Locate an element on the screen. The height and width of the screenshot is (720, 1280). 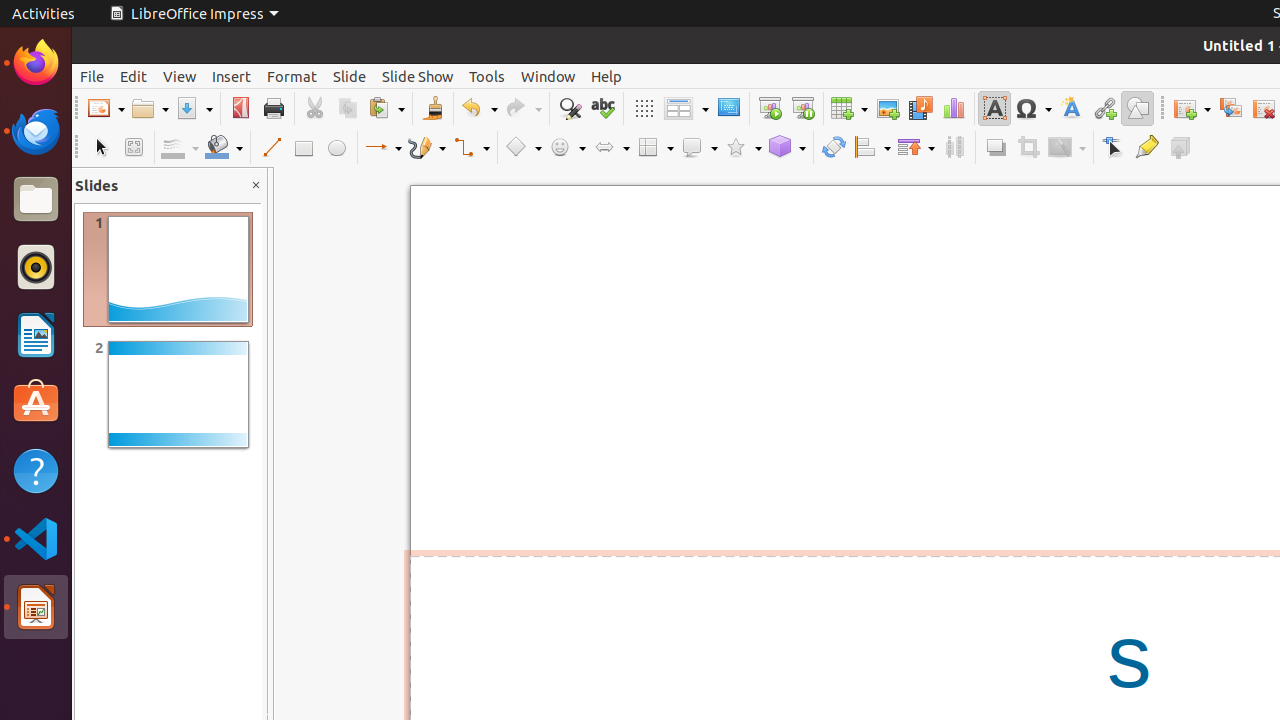
Fontwork Style is located at coordinates (1072, 108).